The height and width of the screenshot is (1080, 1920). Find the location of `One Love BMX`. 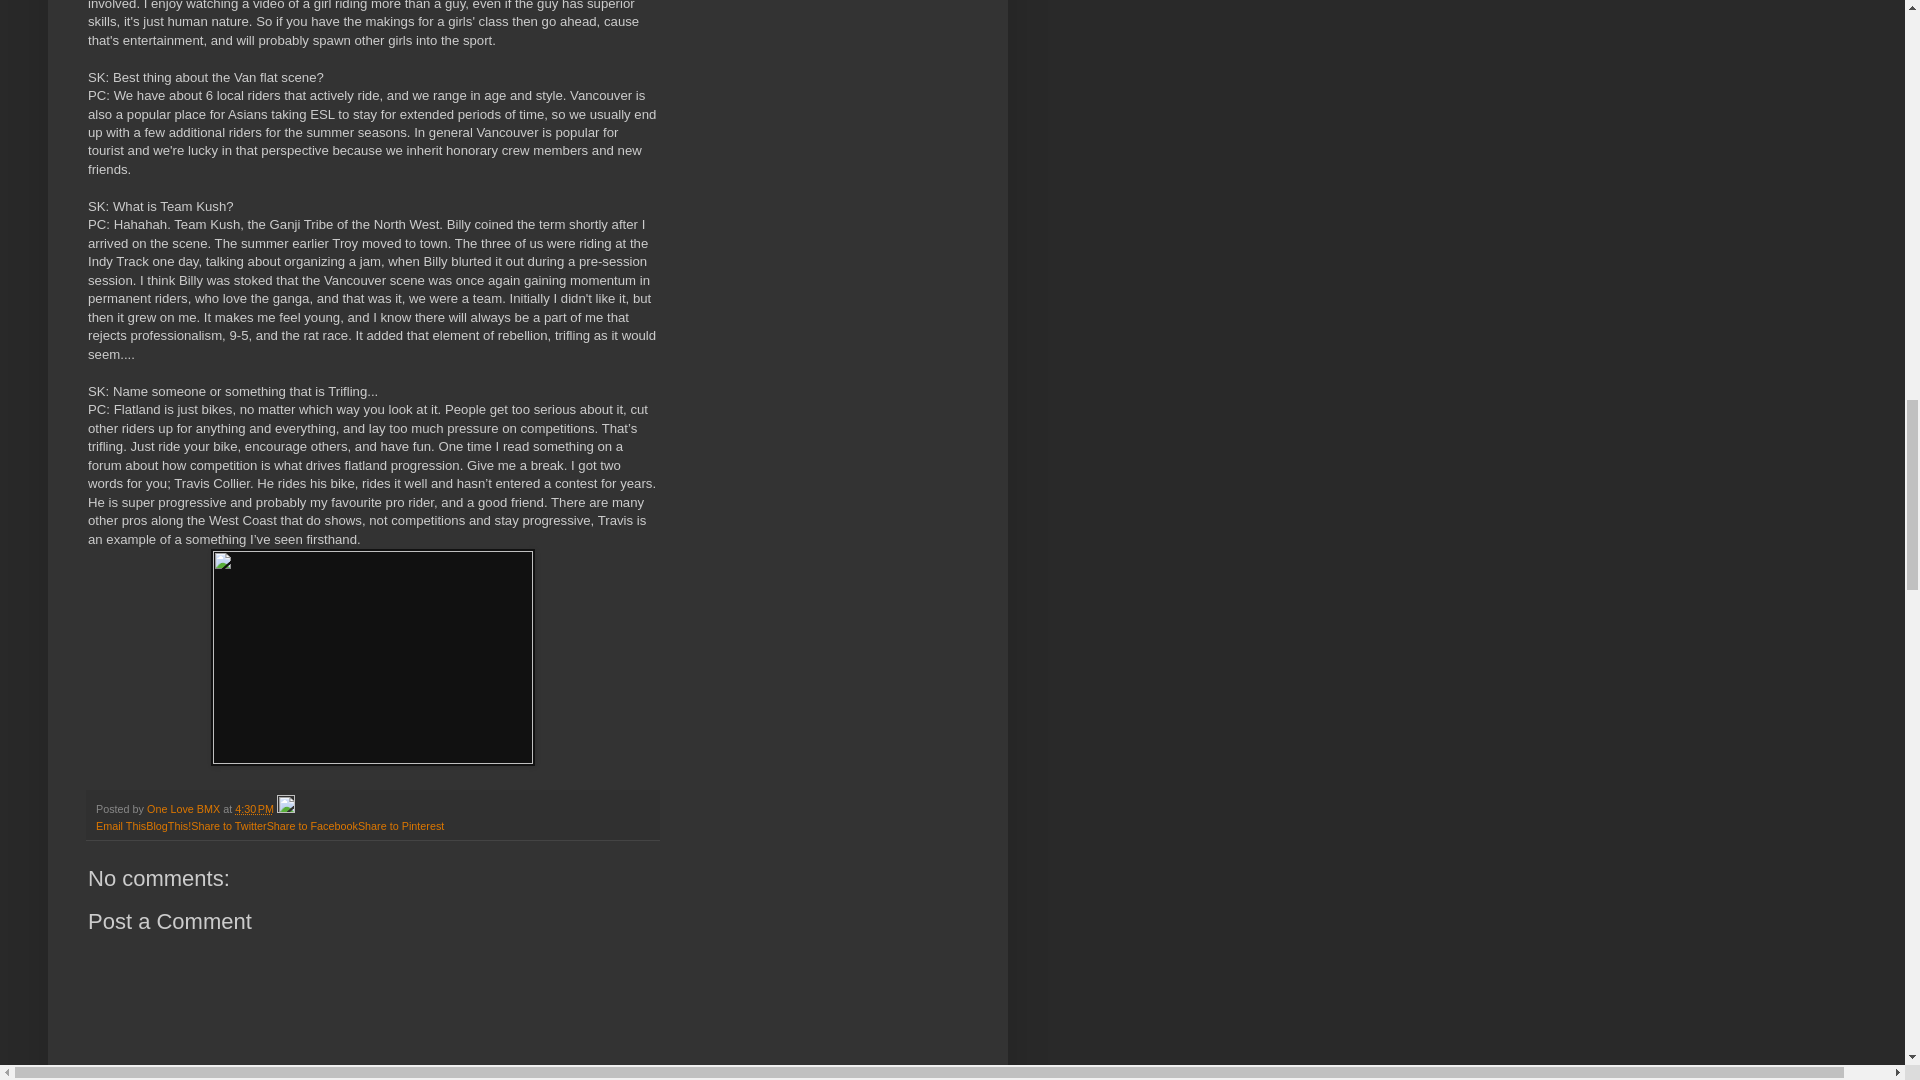

One Love BMX is located at coordinates (184, 809).